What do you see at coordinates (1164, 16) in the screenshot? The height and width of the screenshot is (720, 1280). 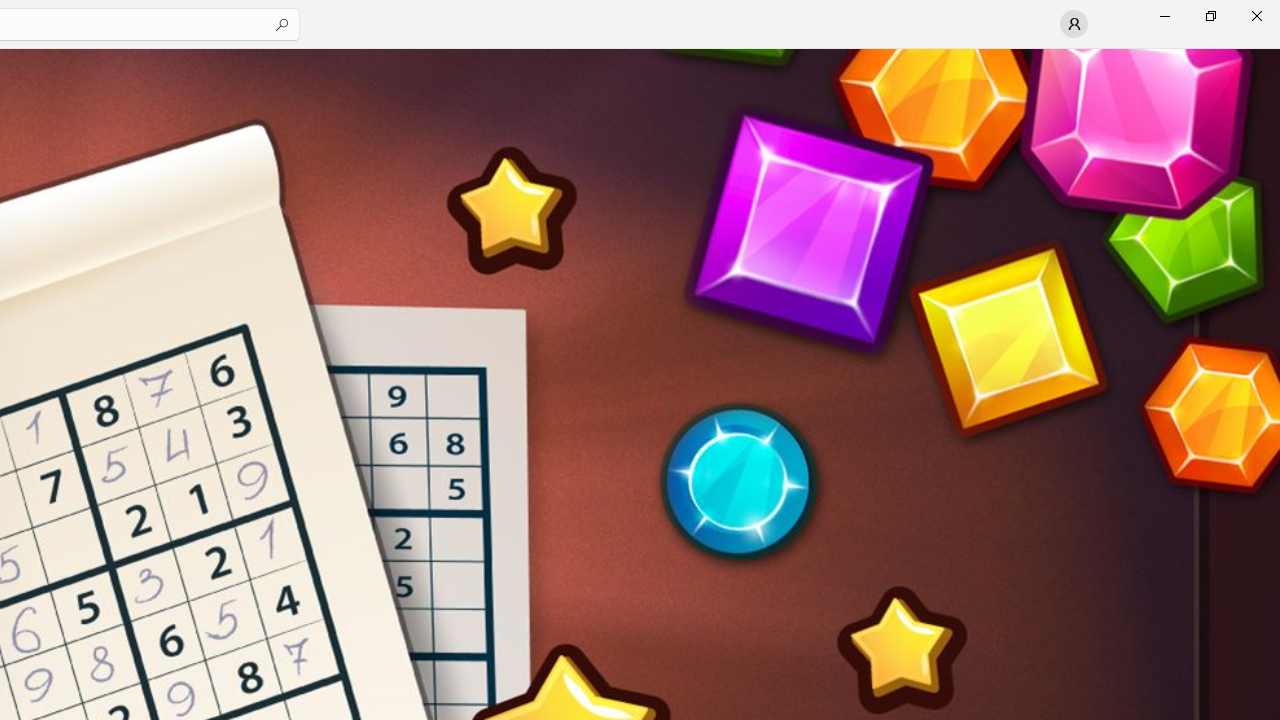 I see `Minimize Microsoft Store` at bounding box center [1164, 16].